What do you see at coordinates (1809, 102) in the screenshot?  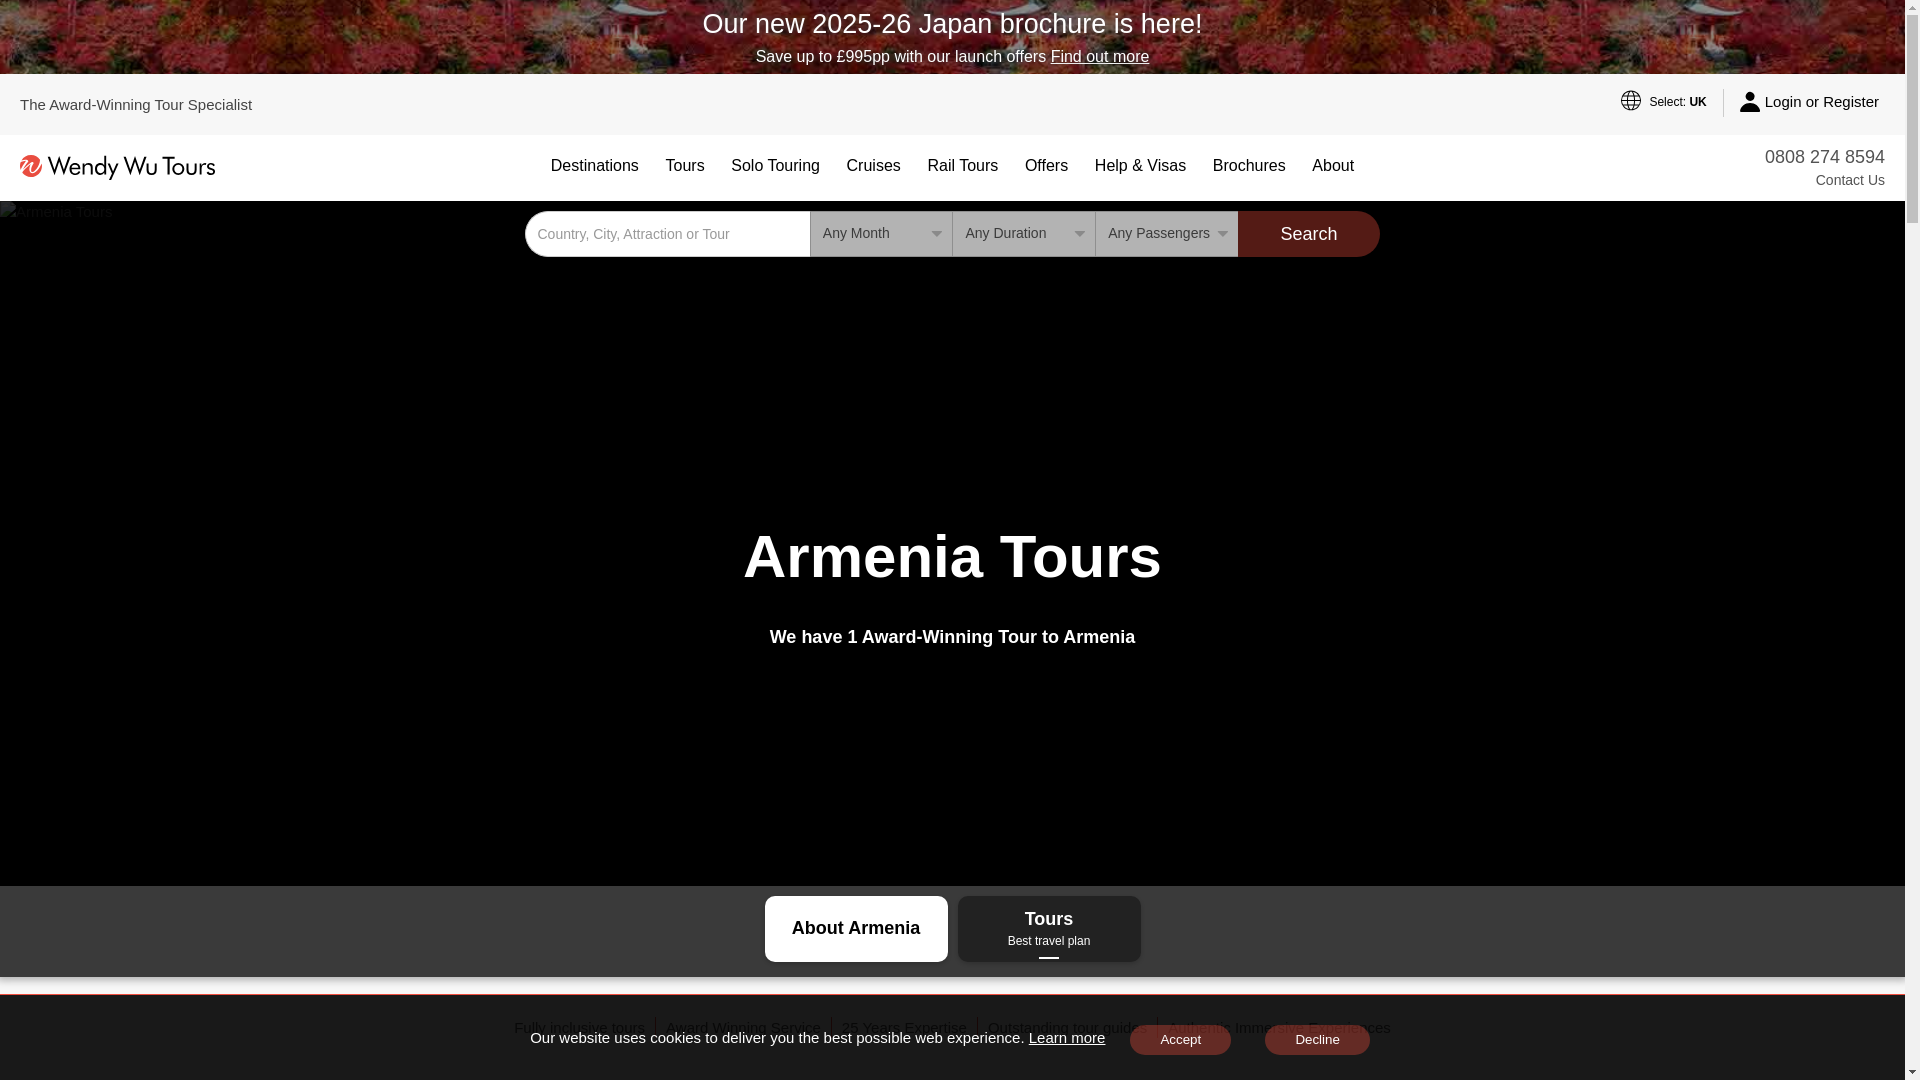 I see `Login or Register` at bounding box center [1809, 102].